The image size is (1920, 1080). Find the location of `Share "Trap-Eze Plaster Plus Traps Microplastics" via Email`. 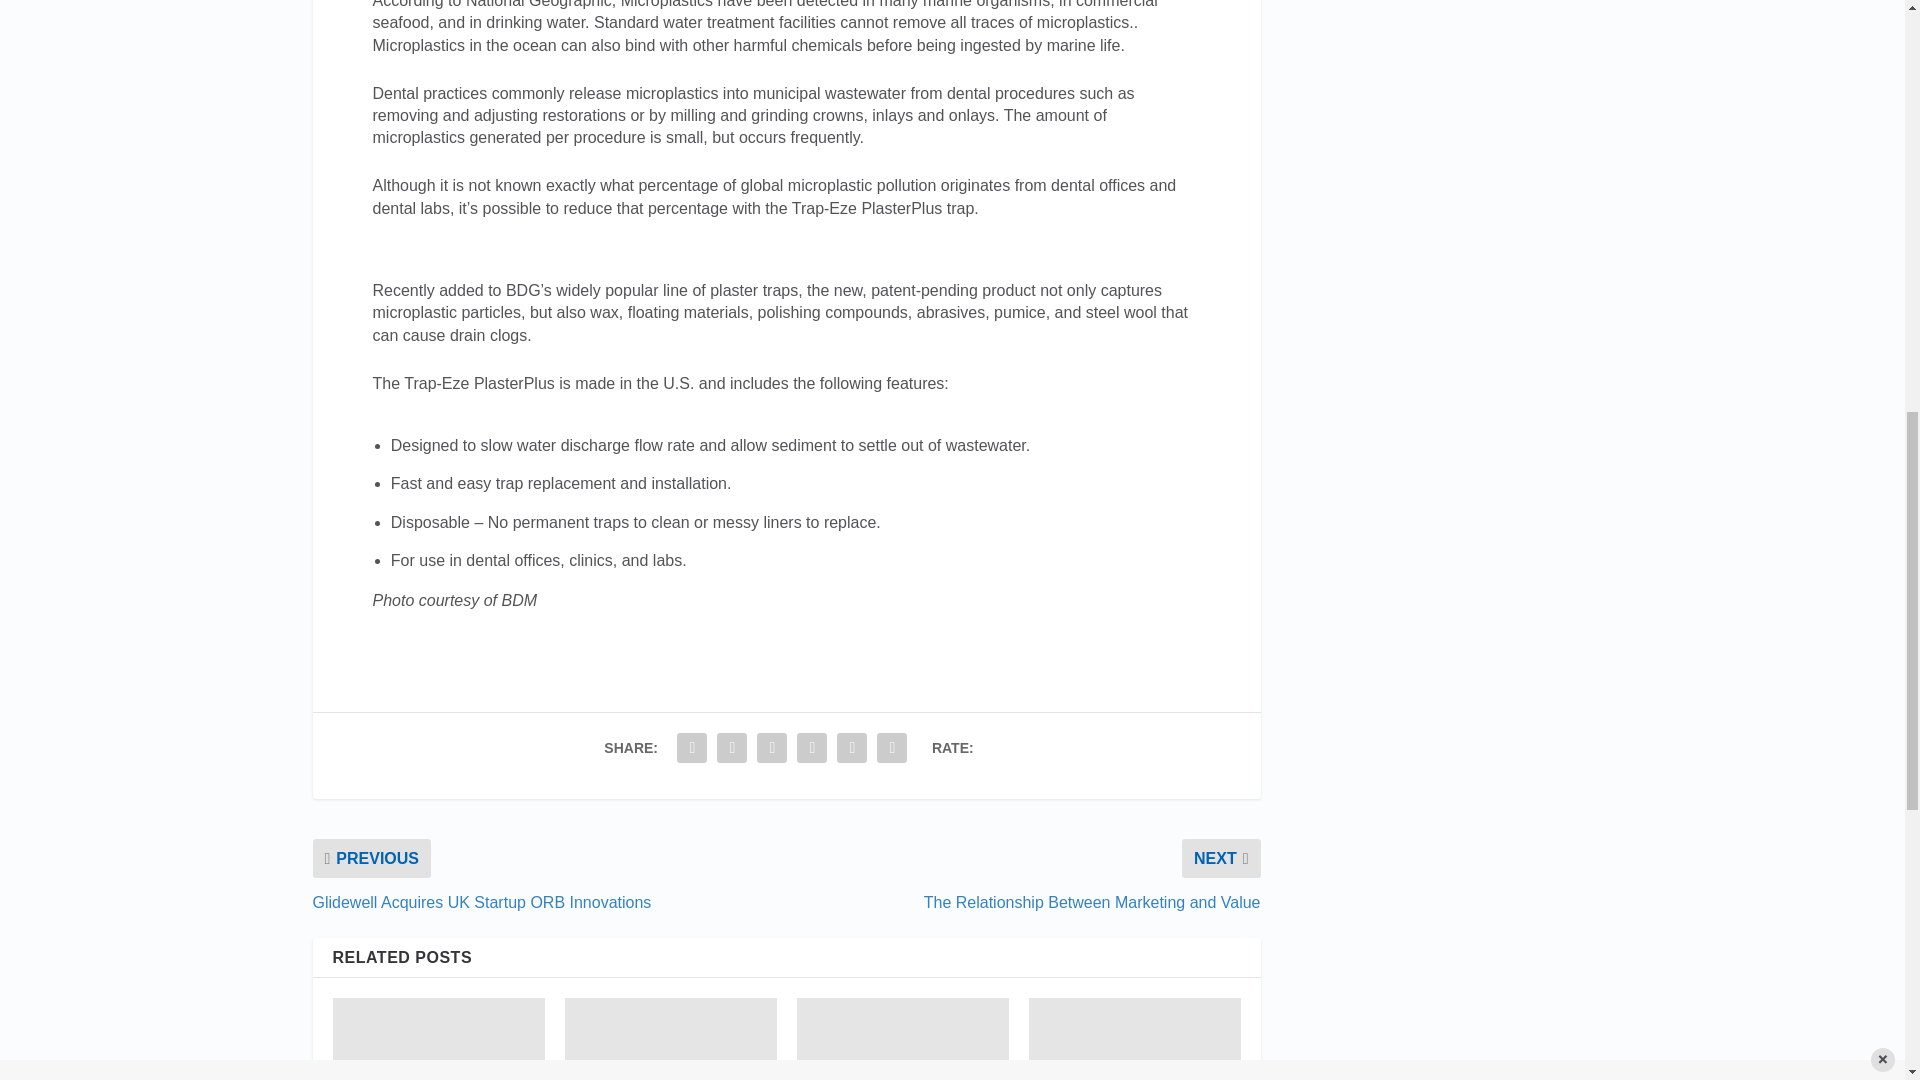

Share "Trap-Eze Plaster Plus Traps Microplastics" via Email is located at coordinates (851, 747).